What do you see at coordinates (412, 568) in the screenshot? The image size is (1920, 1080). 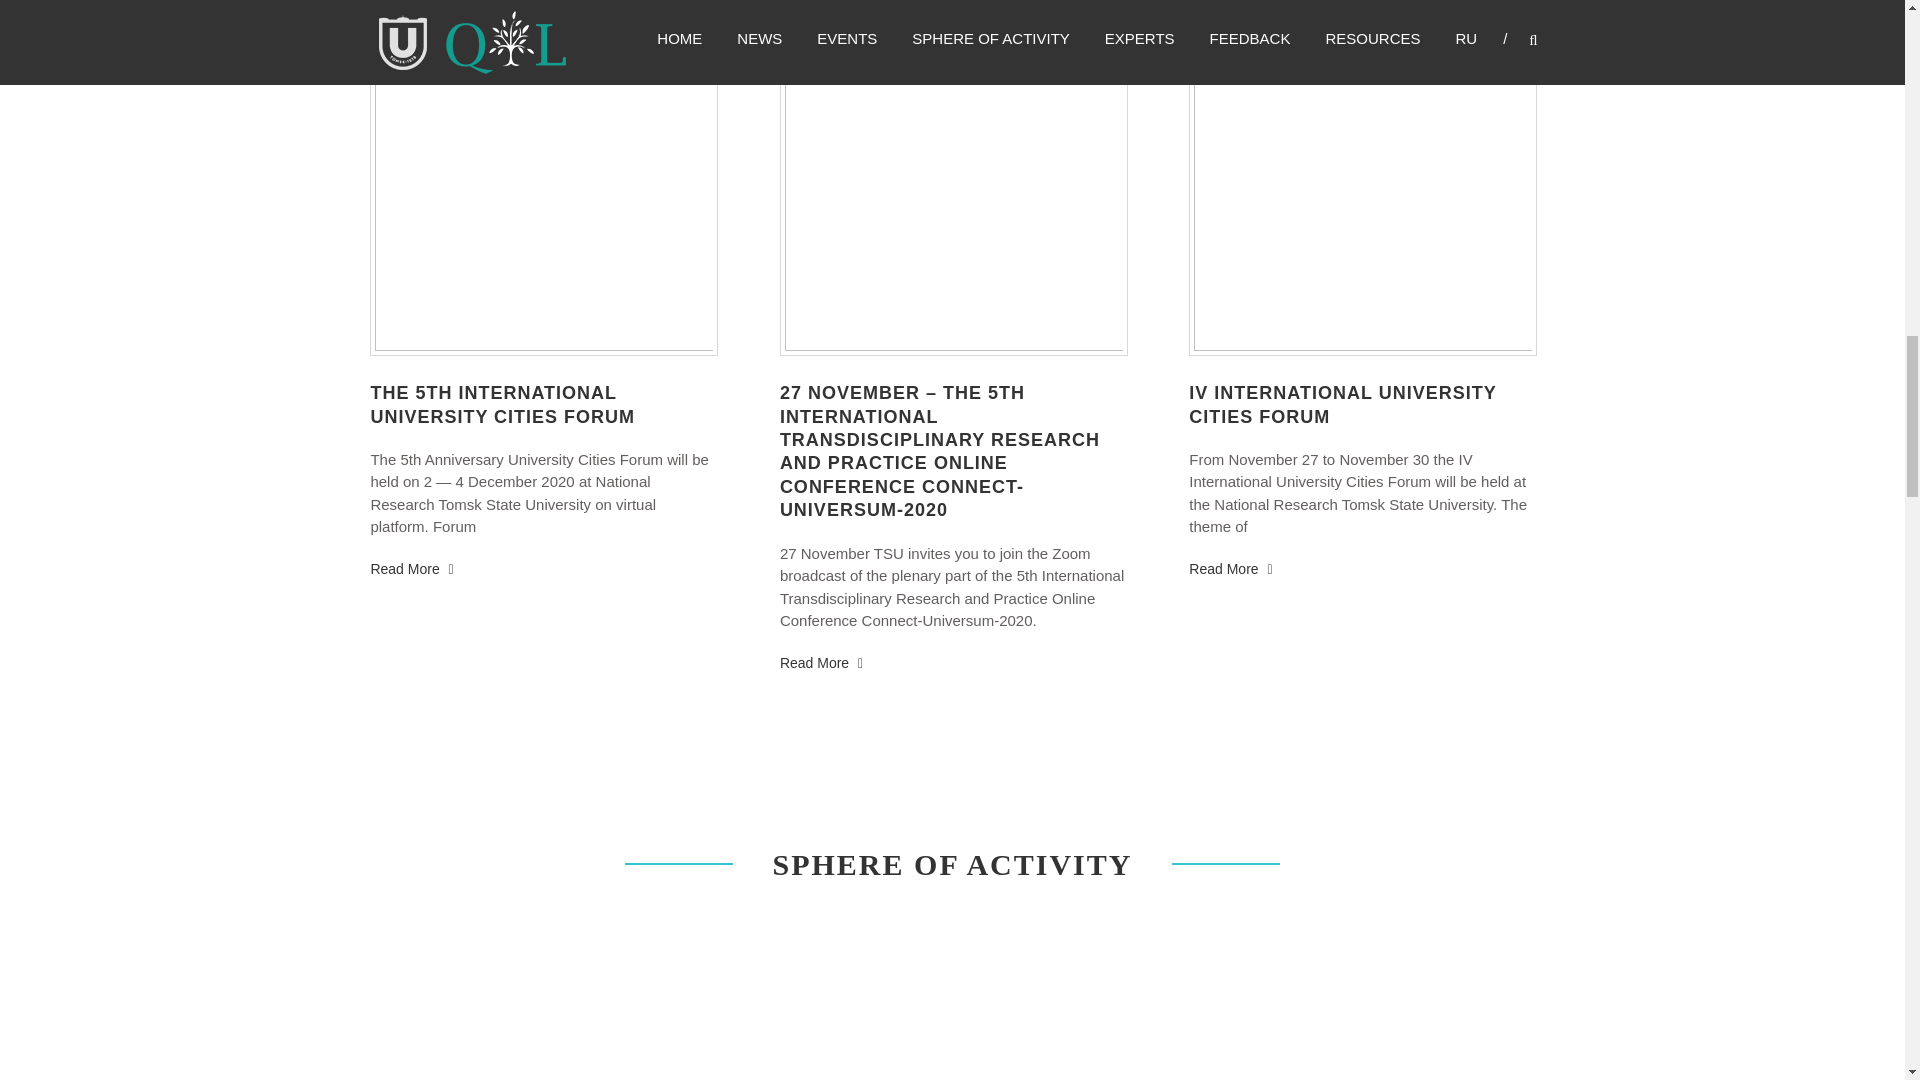 I see `Read More` at bounding box center [412, 568].